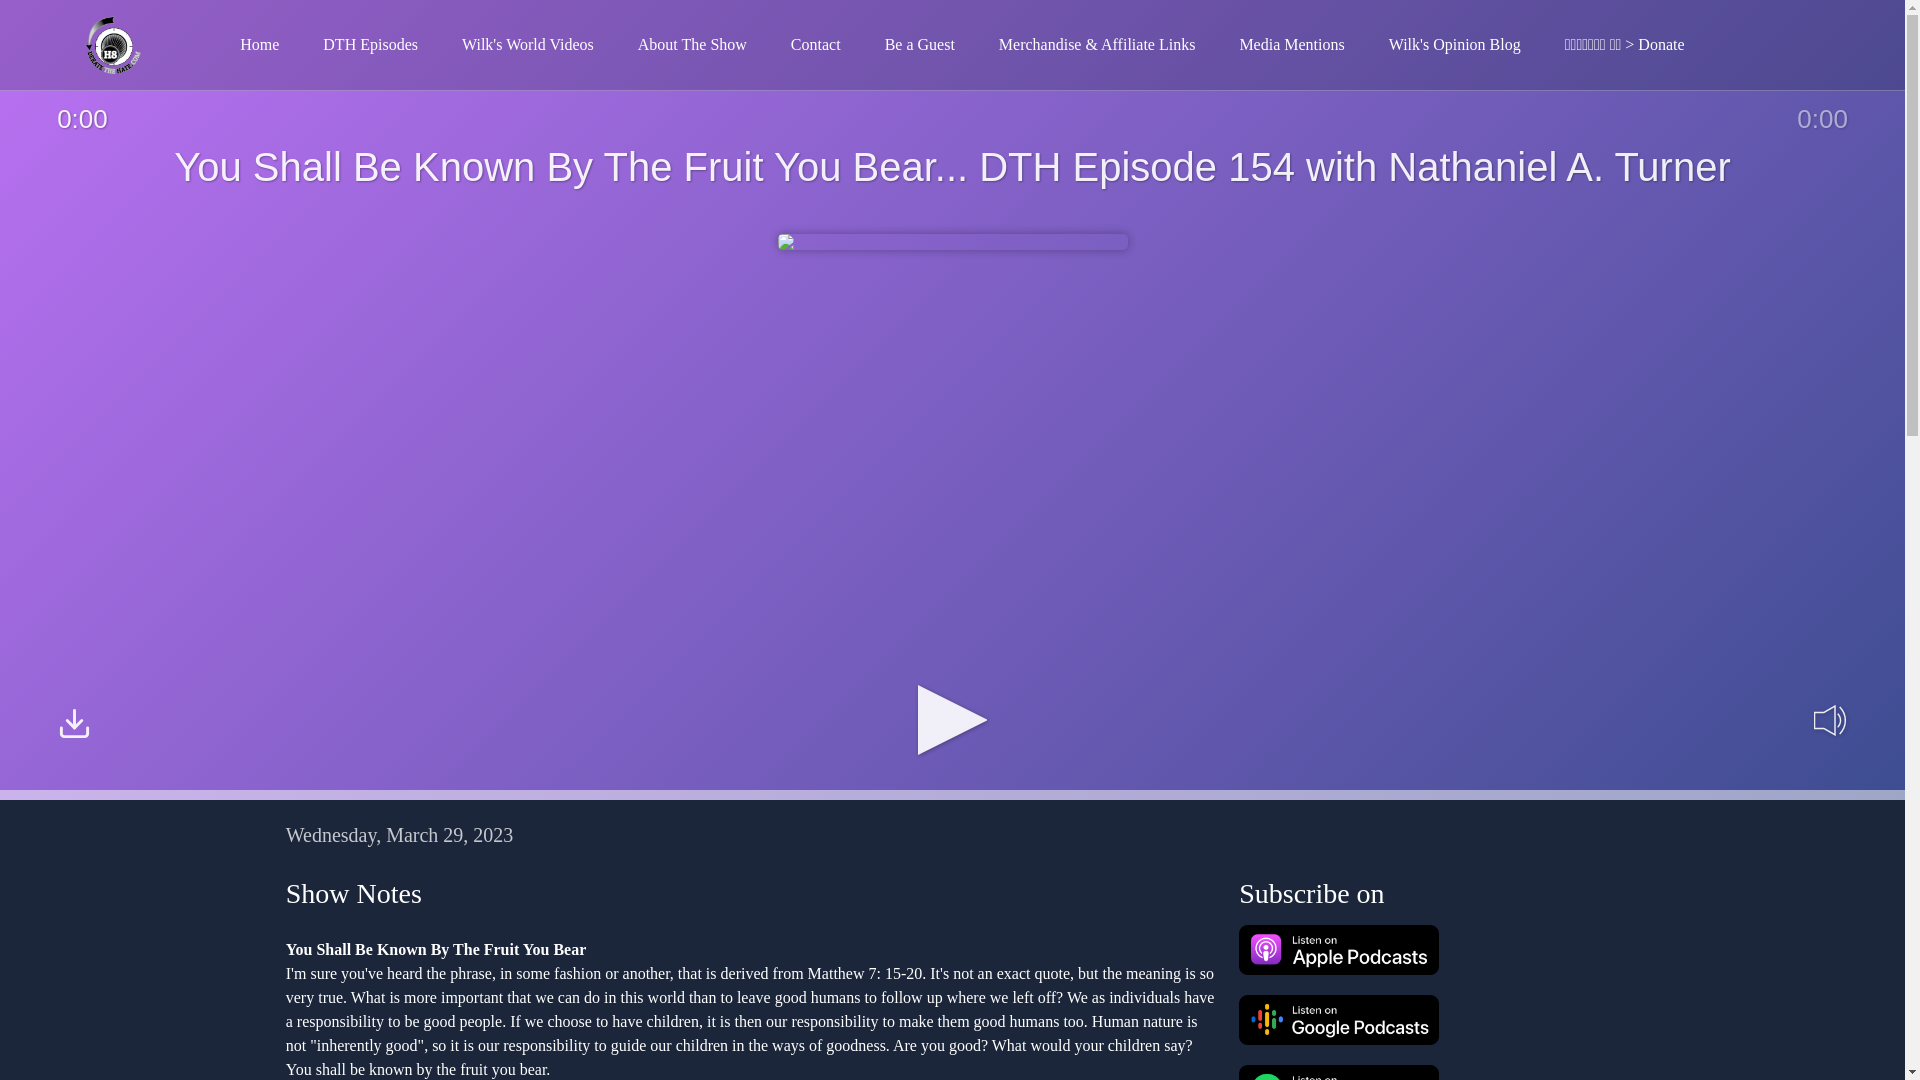  I want to click on Media Mentions, so click(1291, 44).